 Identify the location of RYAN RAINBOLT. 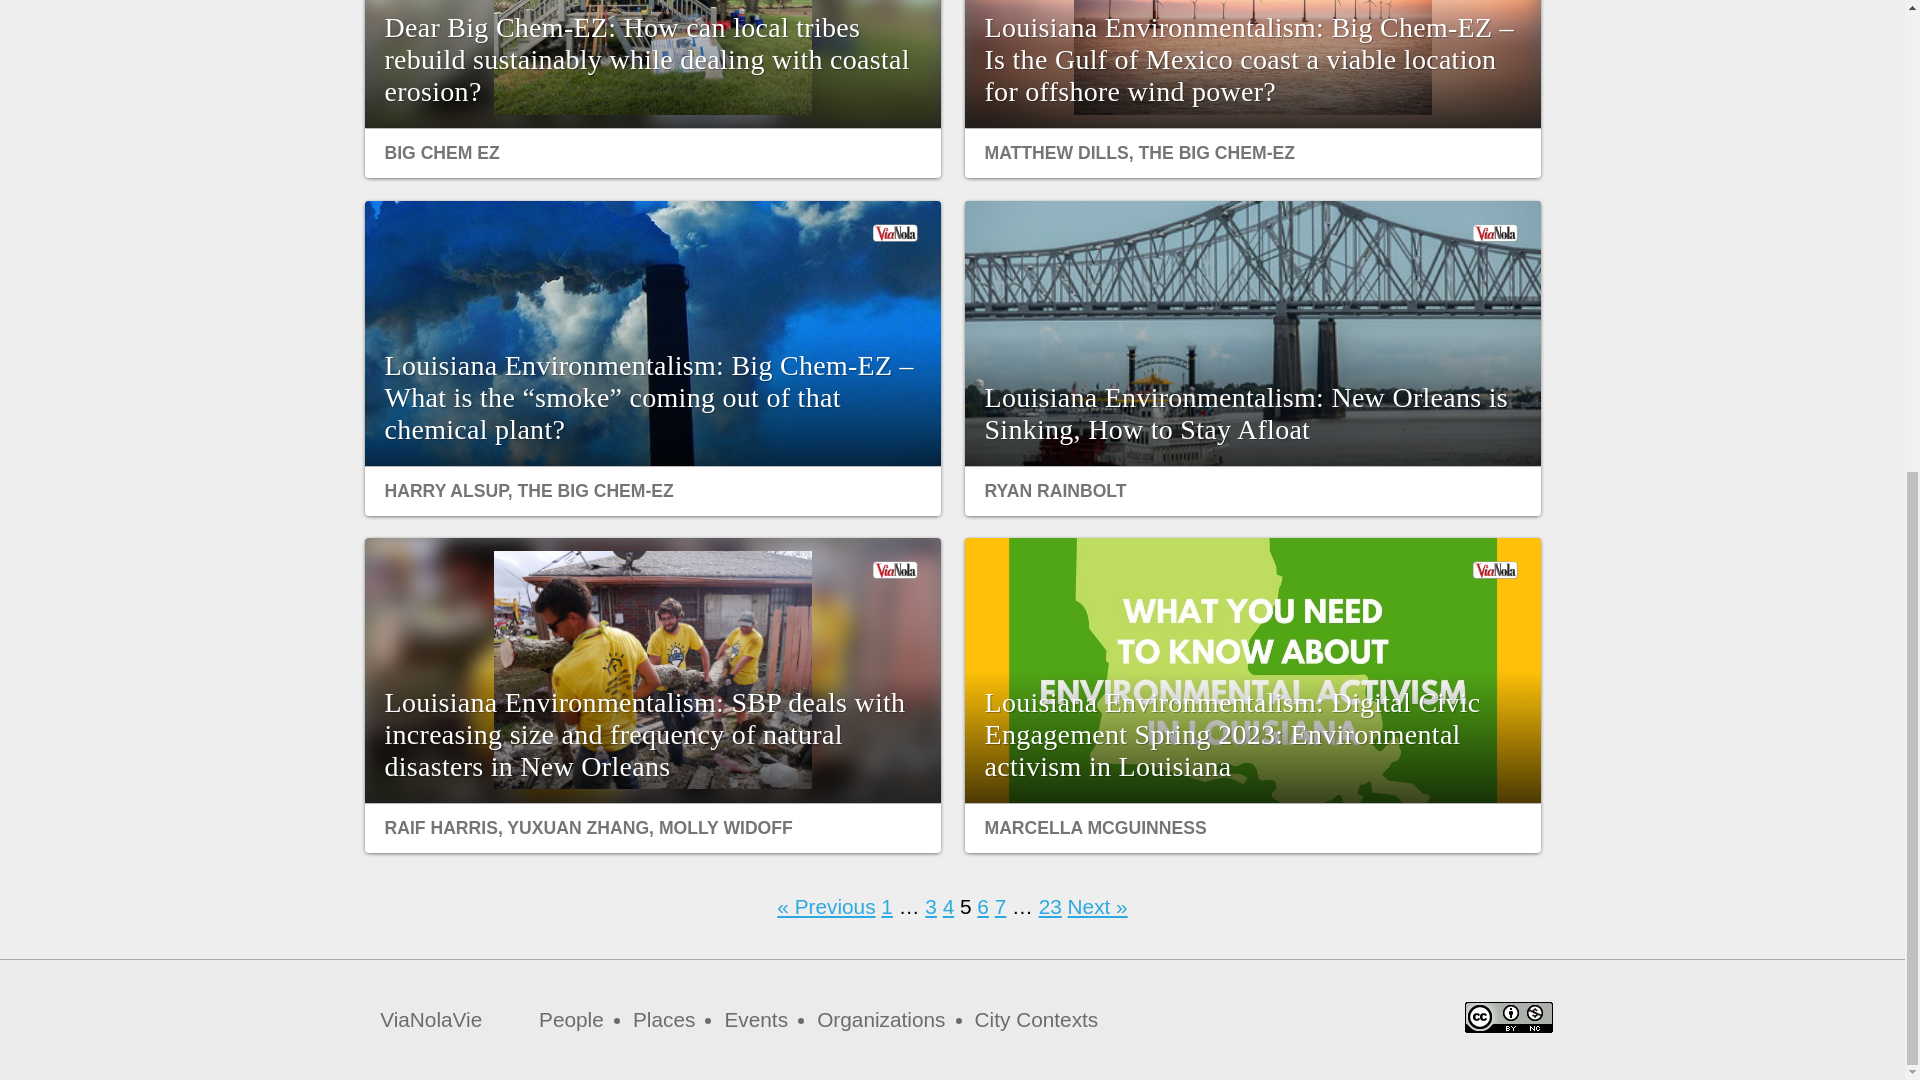
(1054, 490).